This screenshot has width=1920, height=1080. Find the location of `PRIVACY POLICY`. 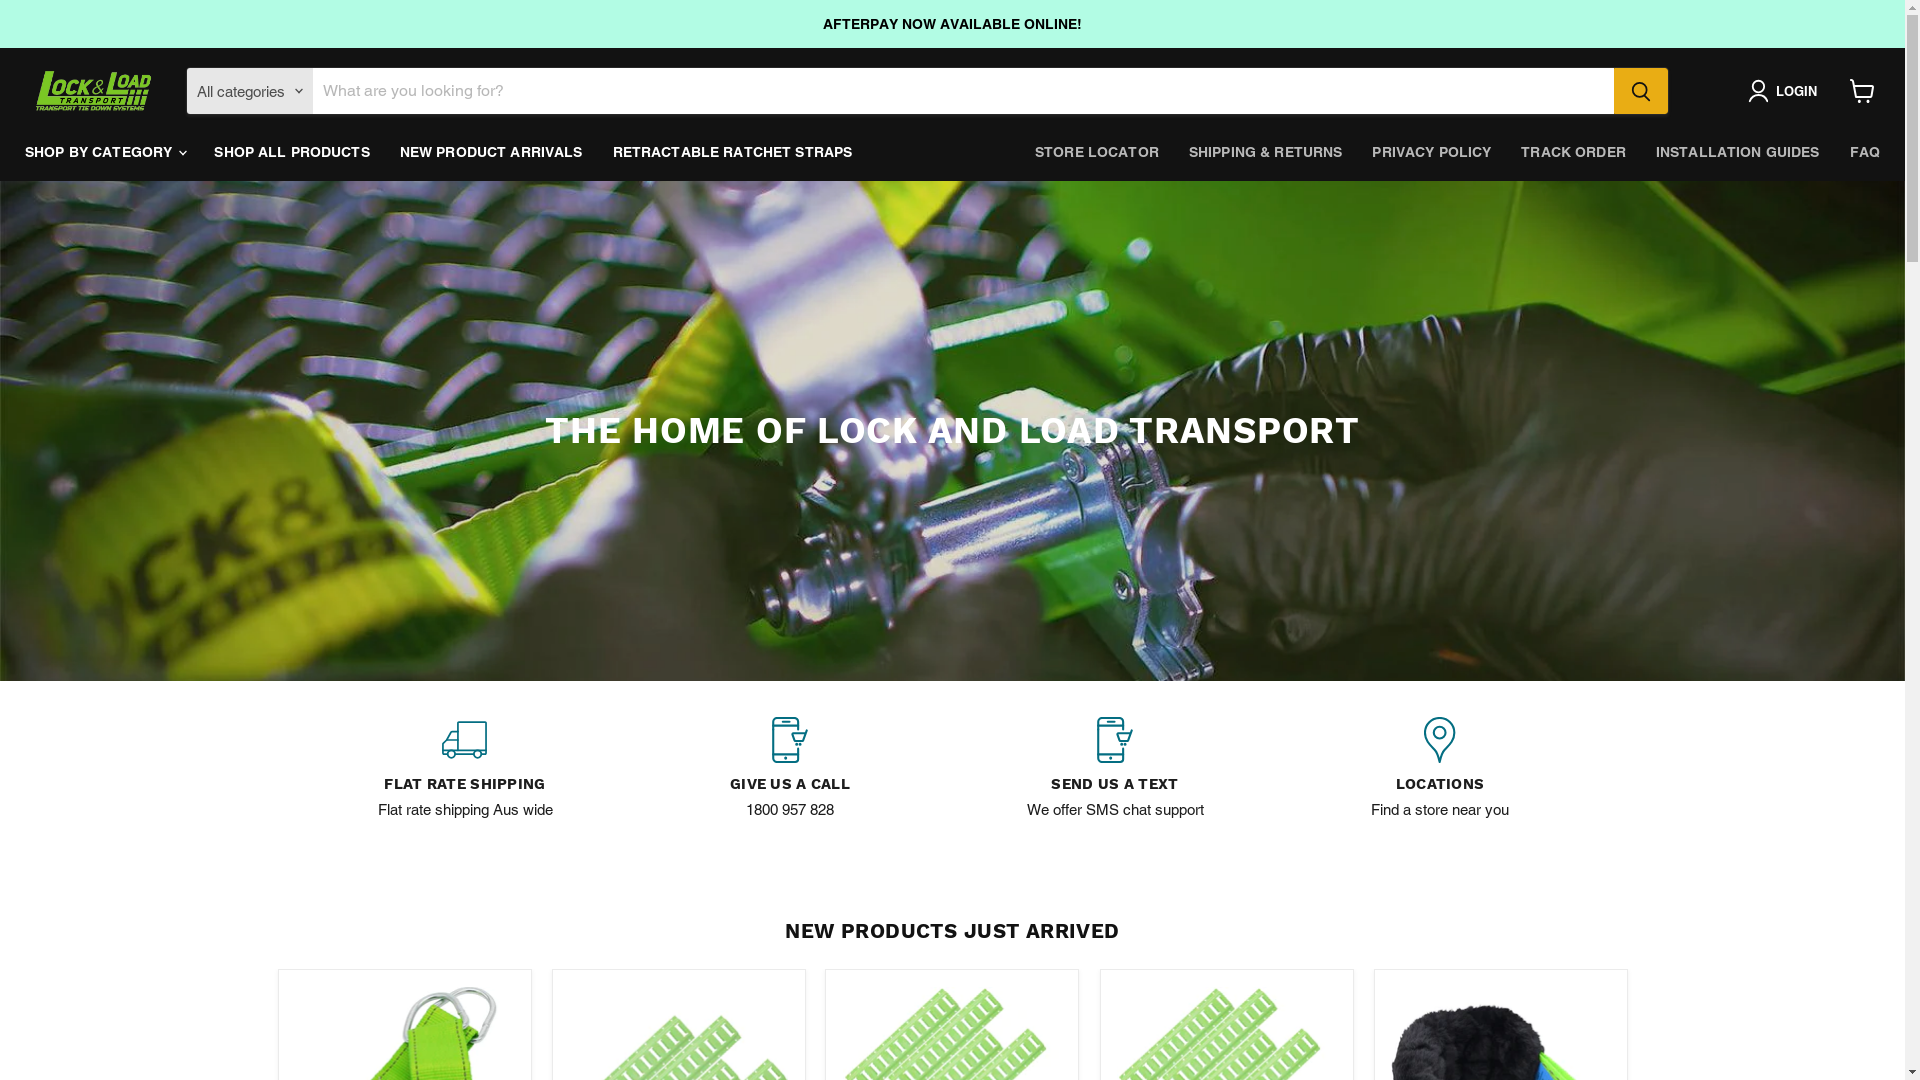

PRIVACY POLICY is located at coordinates (1432, 152).